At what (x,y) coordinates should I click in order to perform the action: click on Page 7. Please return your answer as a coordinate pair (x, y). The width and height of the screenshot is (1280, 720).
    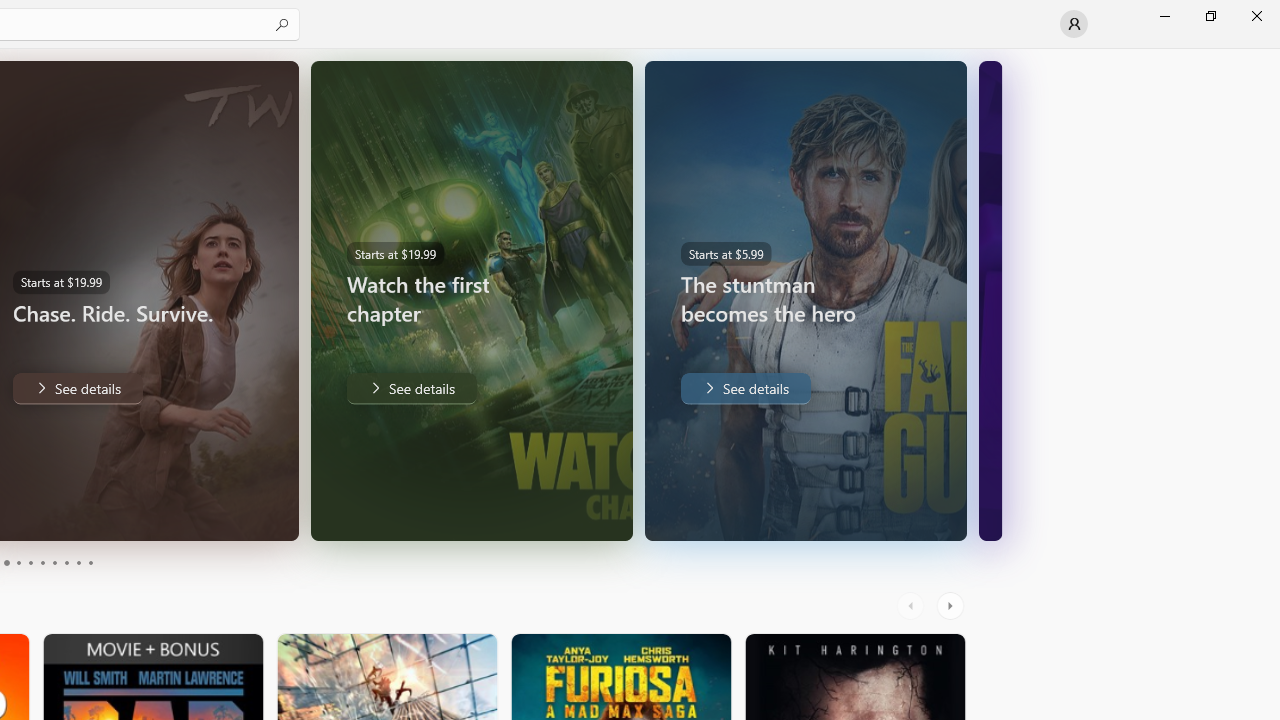
    Looking at the image, I should click on (54, 562).